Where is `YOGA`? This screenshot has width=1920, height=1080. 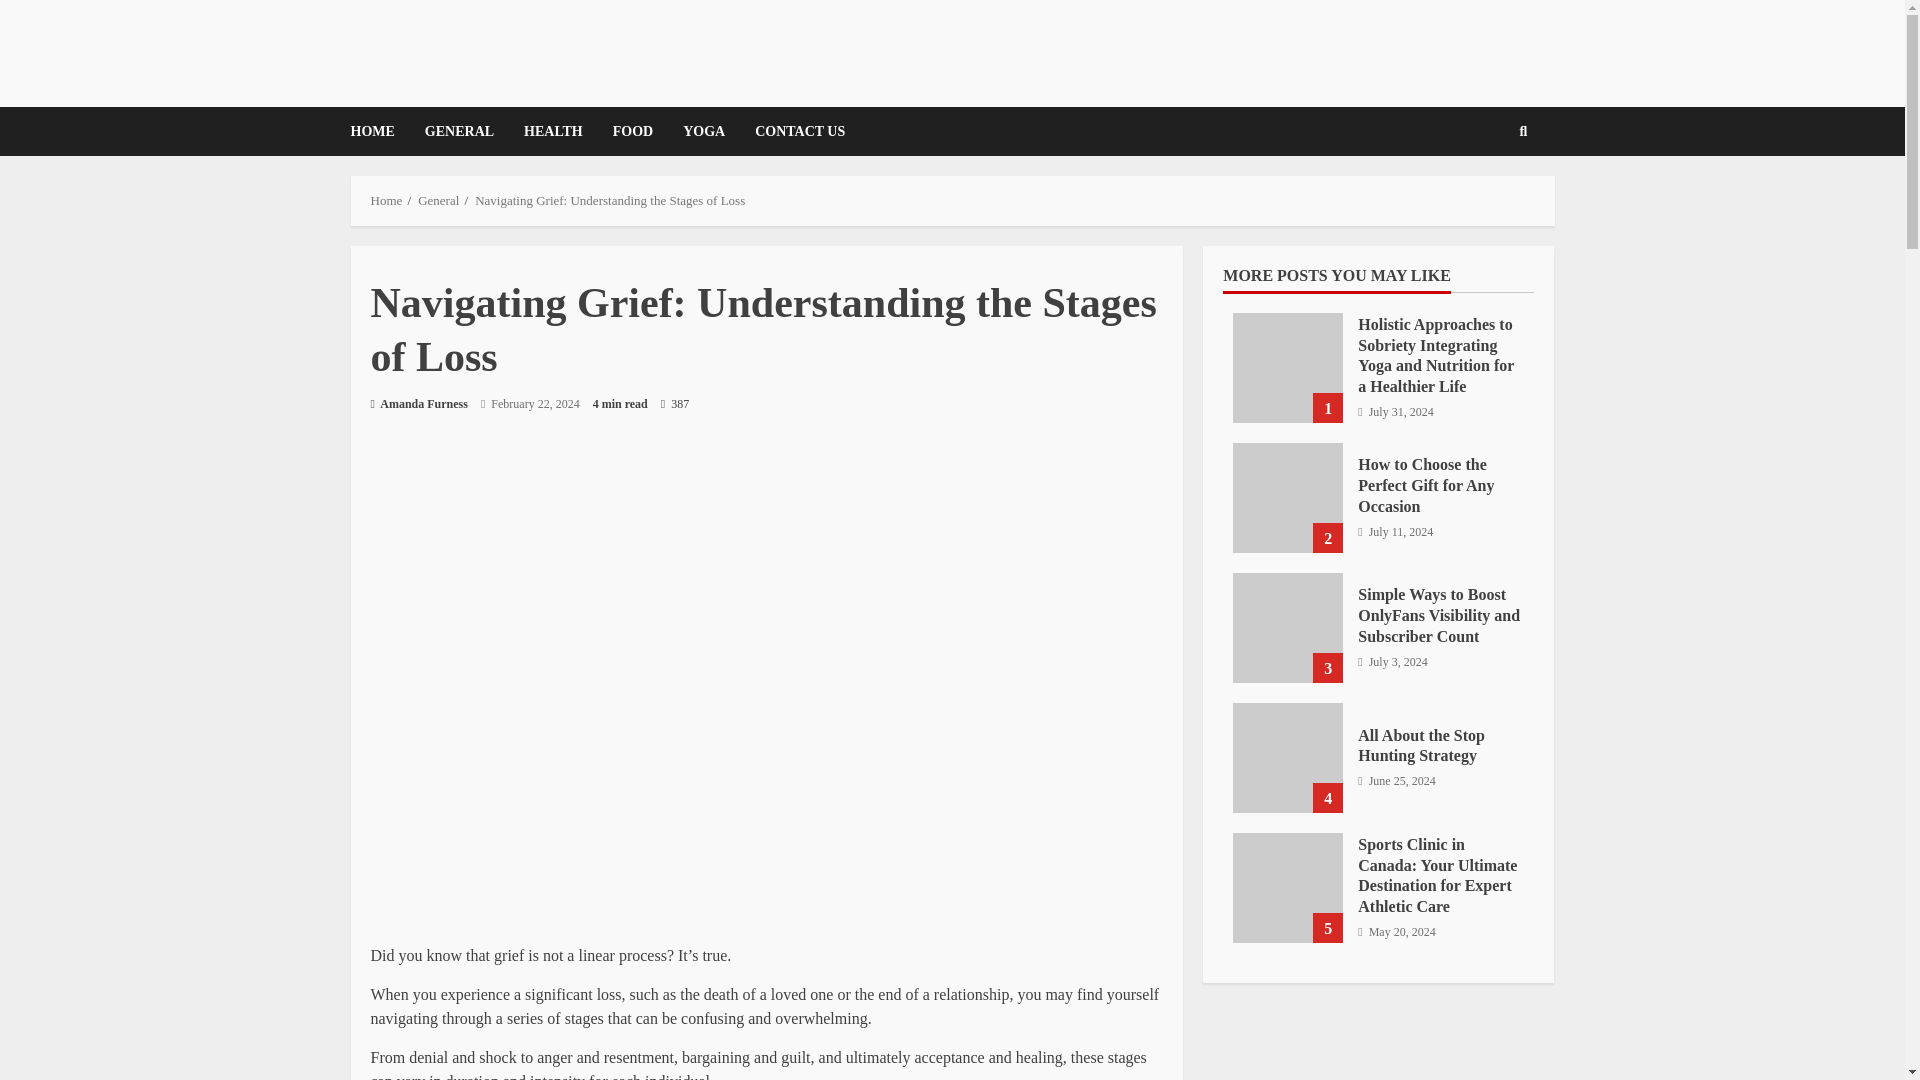 YOGA is located at coordinates (704, 130).